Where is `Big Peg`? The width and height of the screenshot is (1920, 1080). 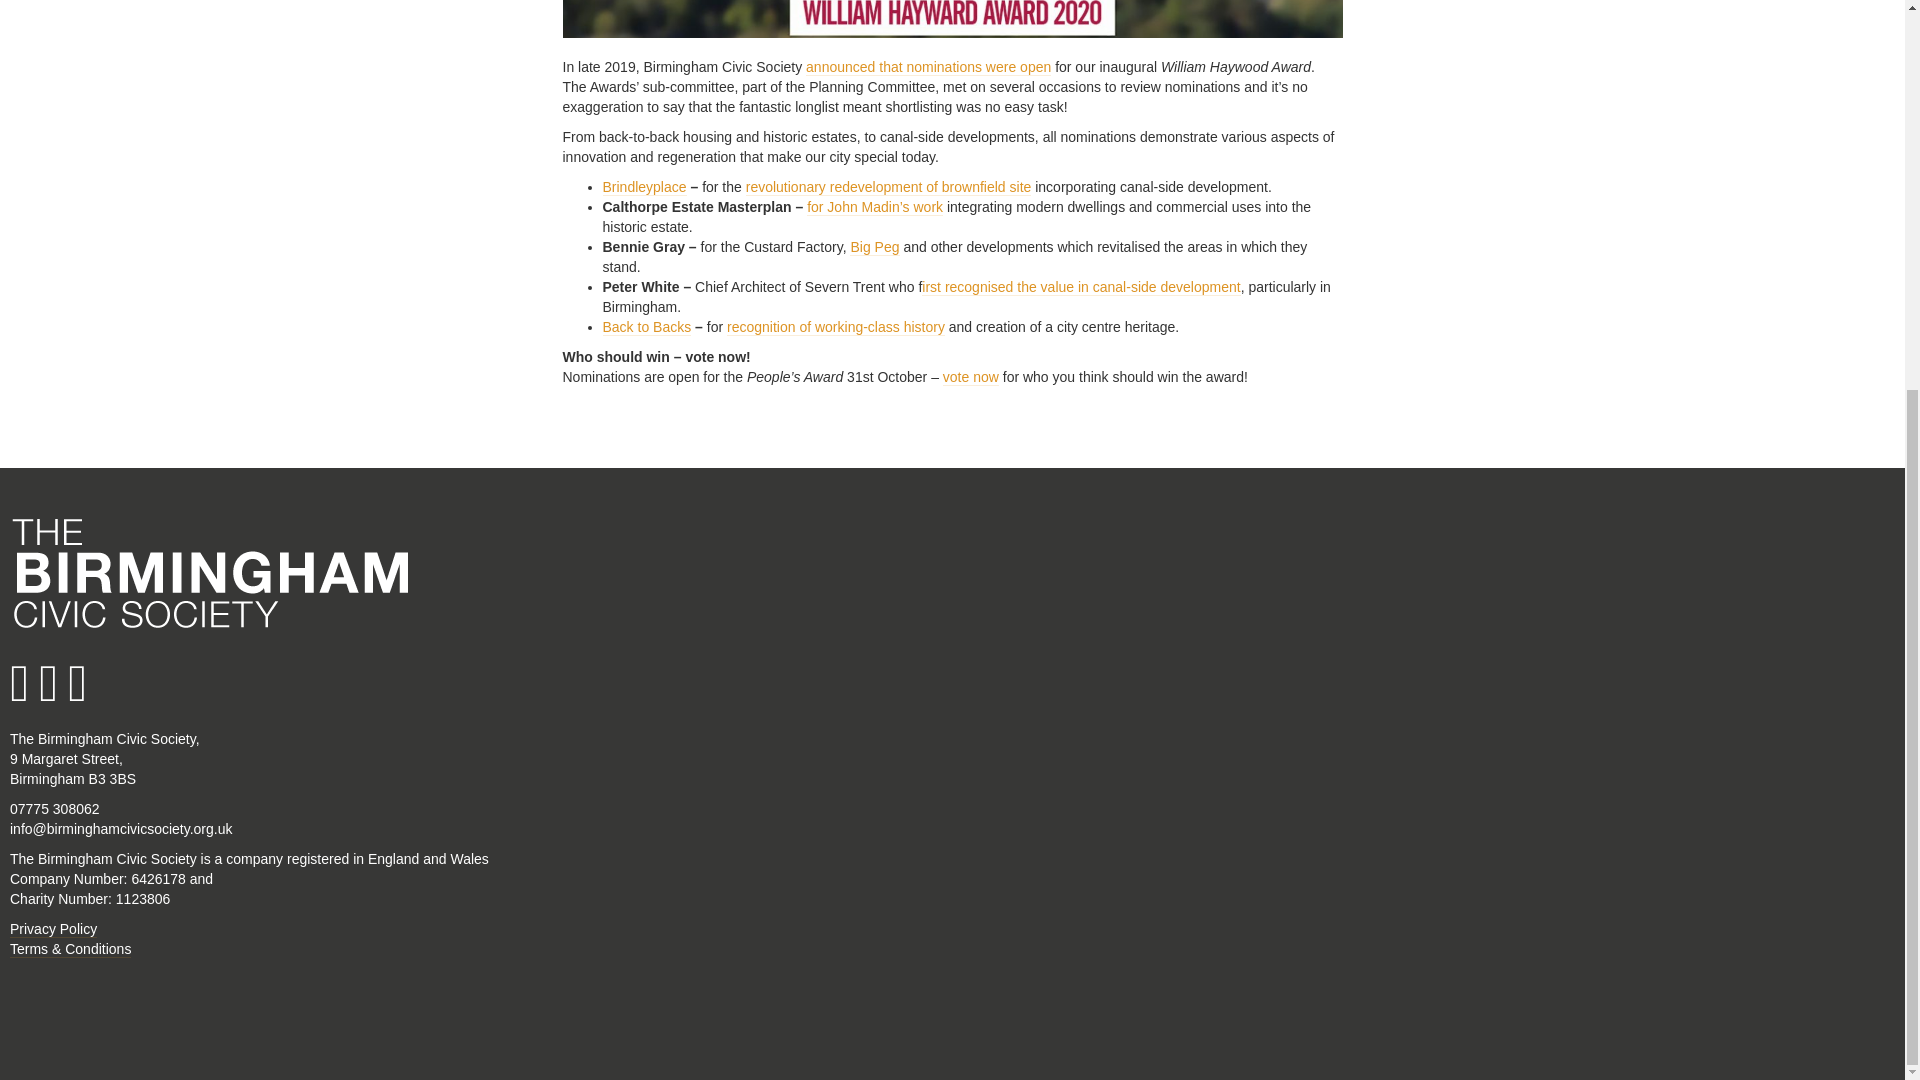 Big Peg is located at coordinates (874, 246).